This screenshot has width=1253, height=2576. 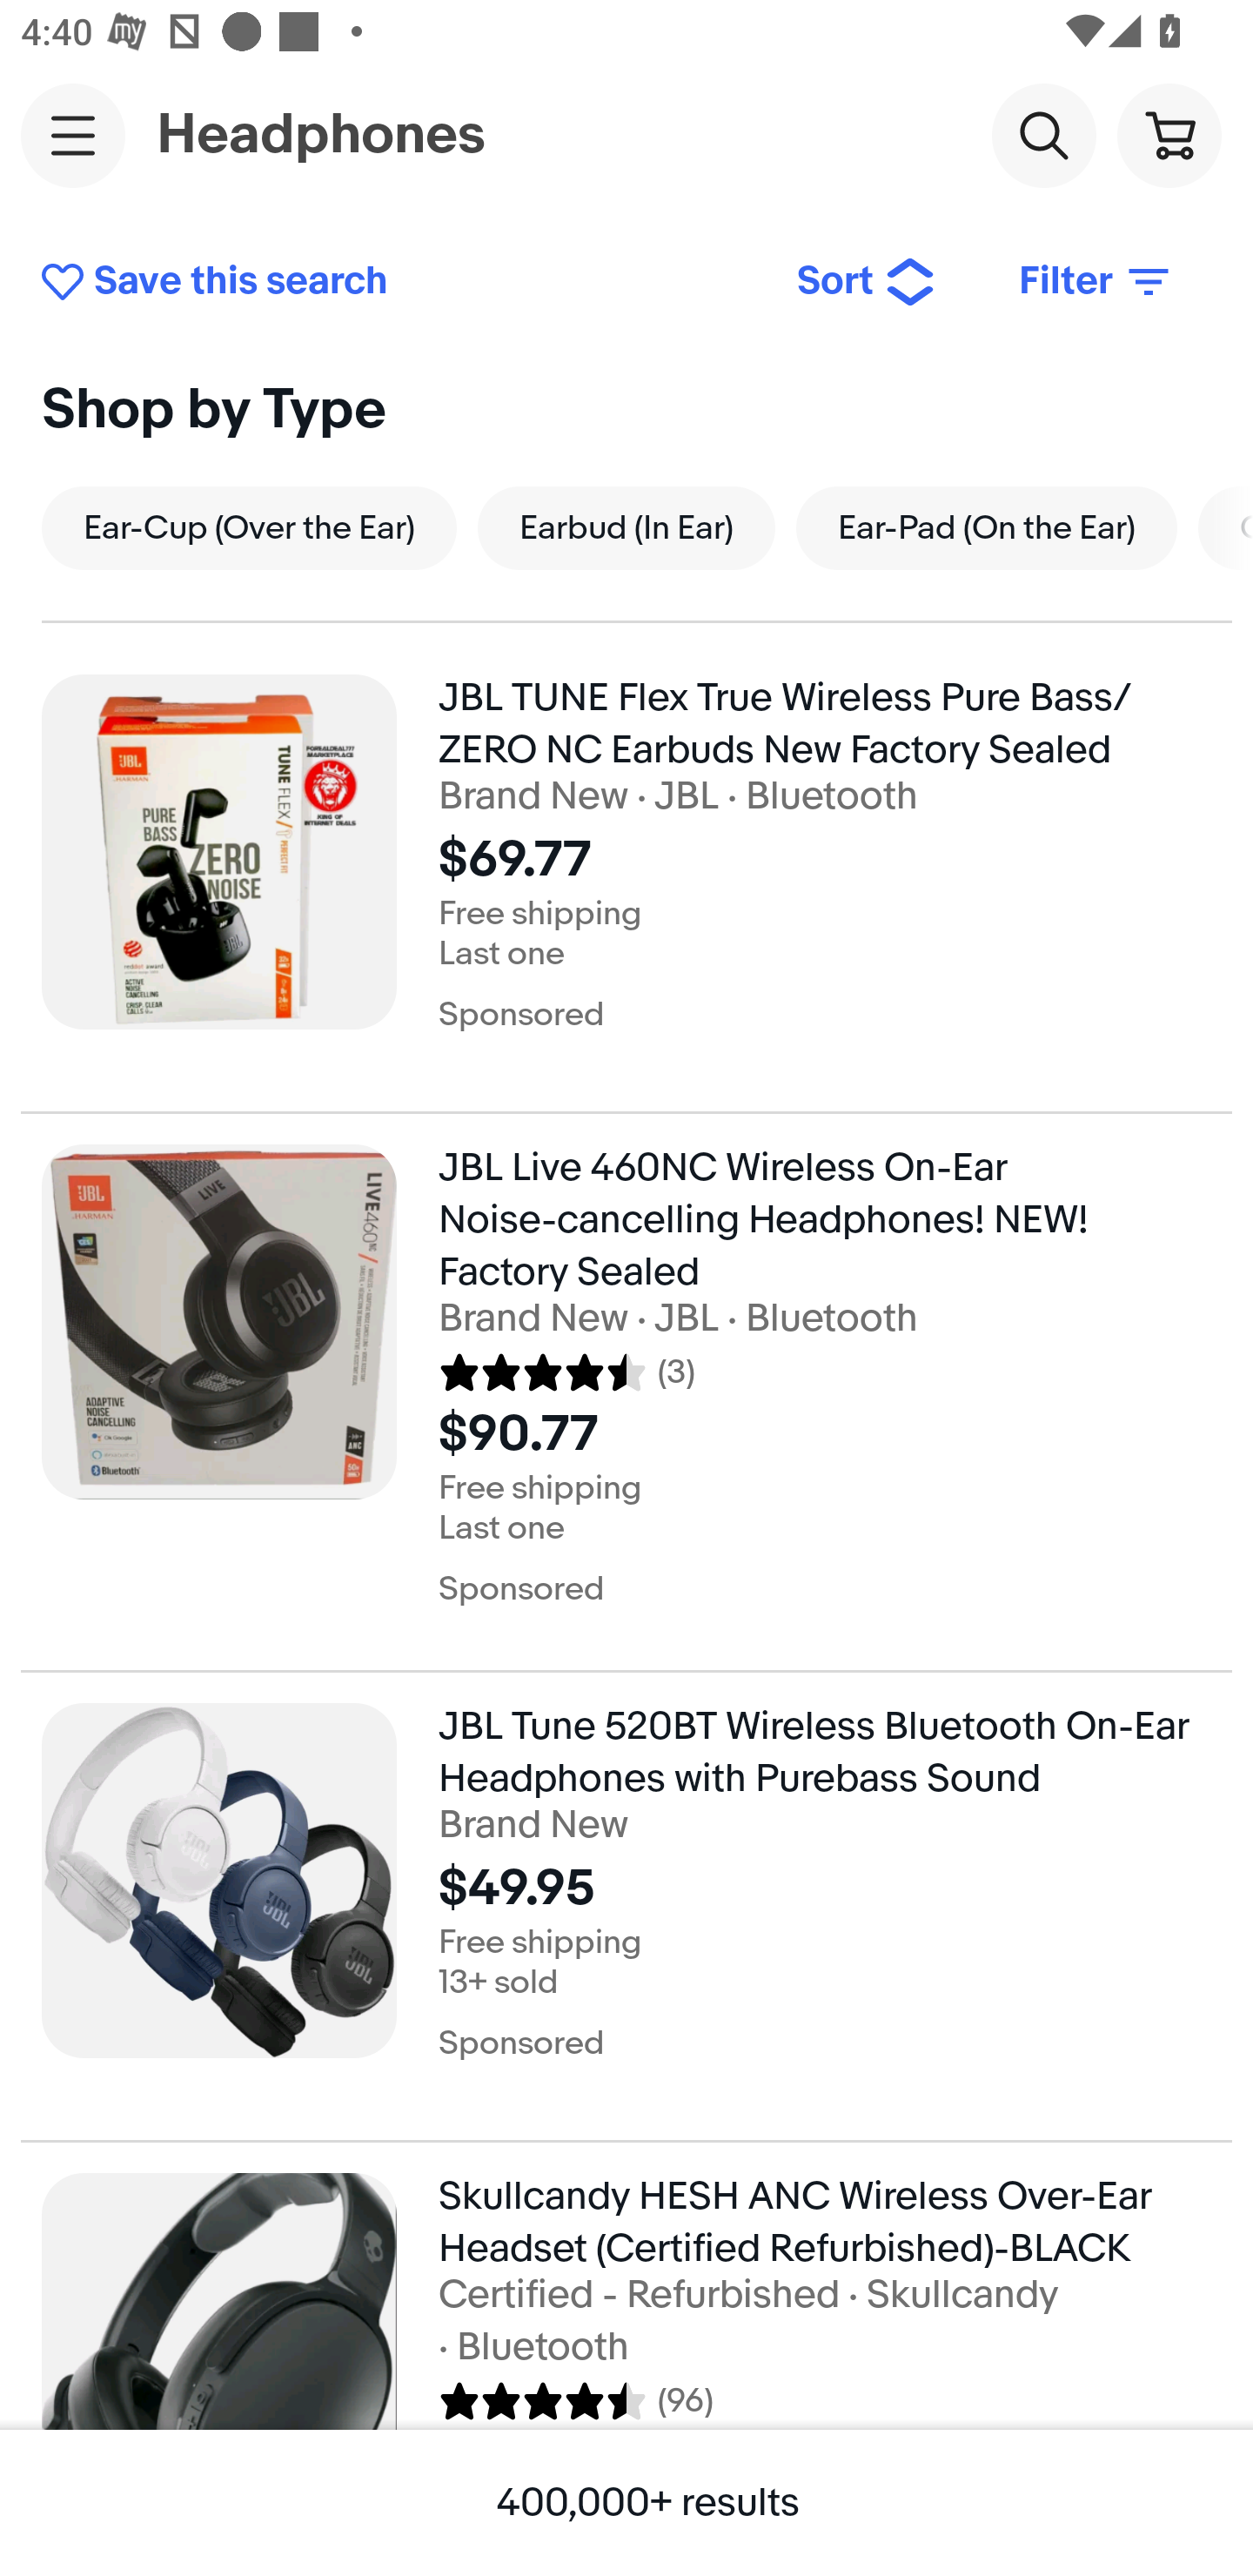 I want to click on Search, so click(x=1043, y=134).